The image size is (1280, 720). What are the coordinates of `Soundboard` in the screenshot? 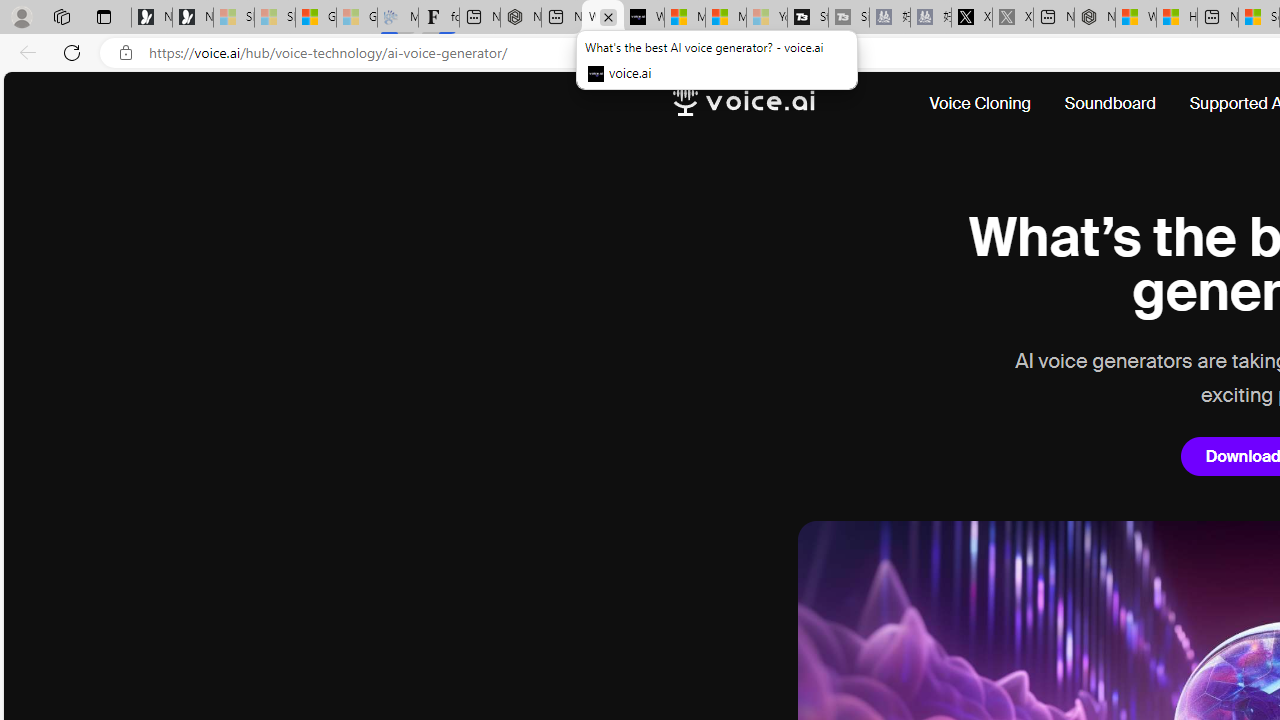 It's located at (1110, 104).